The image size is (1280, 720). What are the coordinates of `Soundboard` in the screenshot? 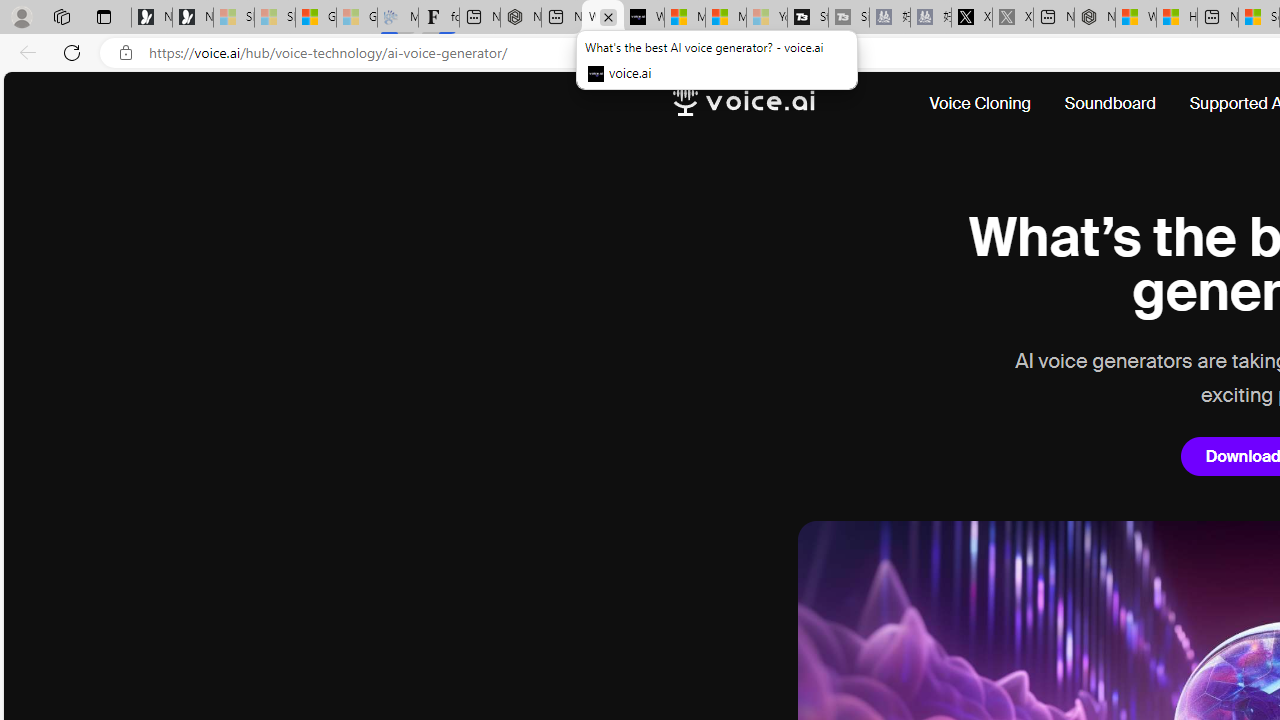 It's located at (1110, 104).